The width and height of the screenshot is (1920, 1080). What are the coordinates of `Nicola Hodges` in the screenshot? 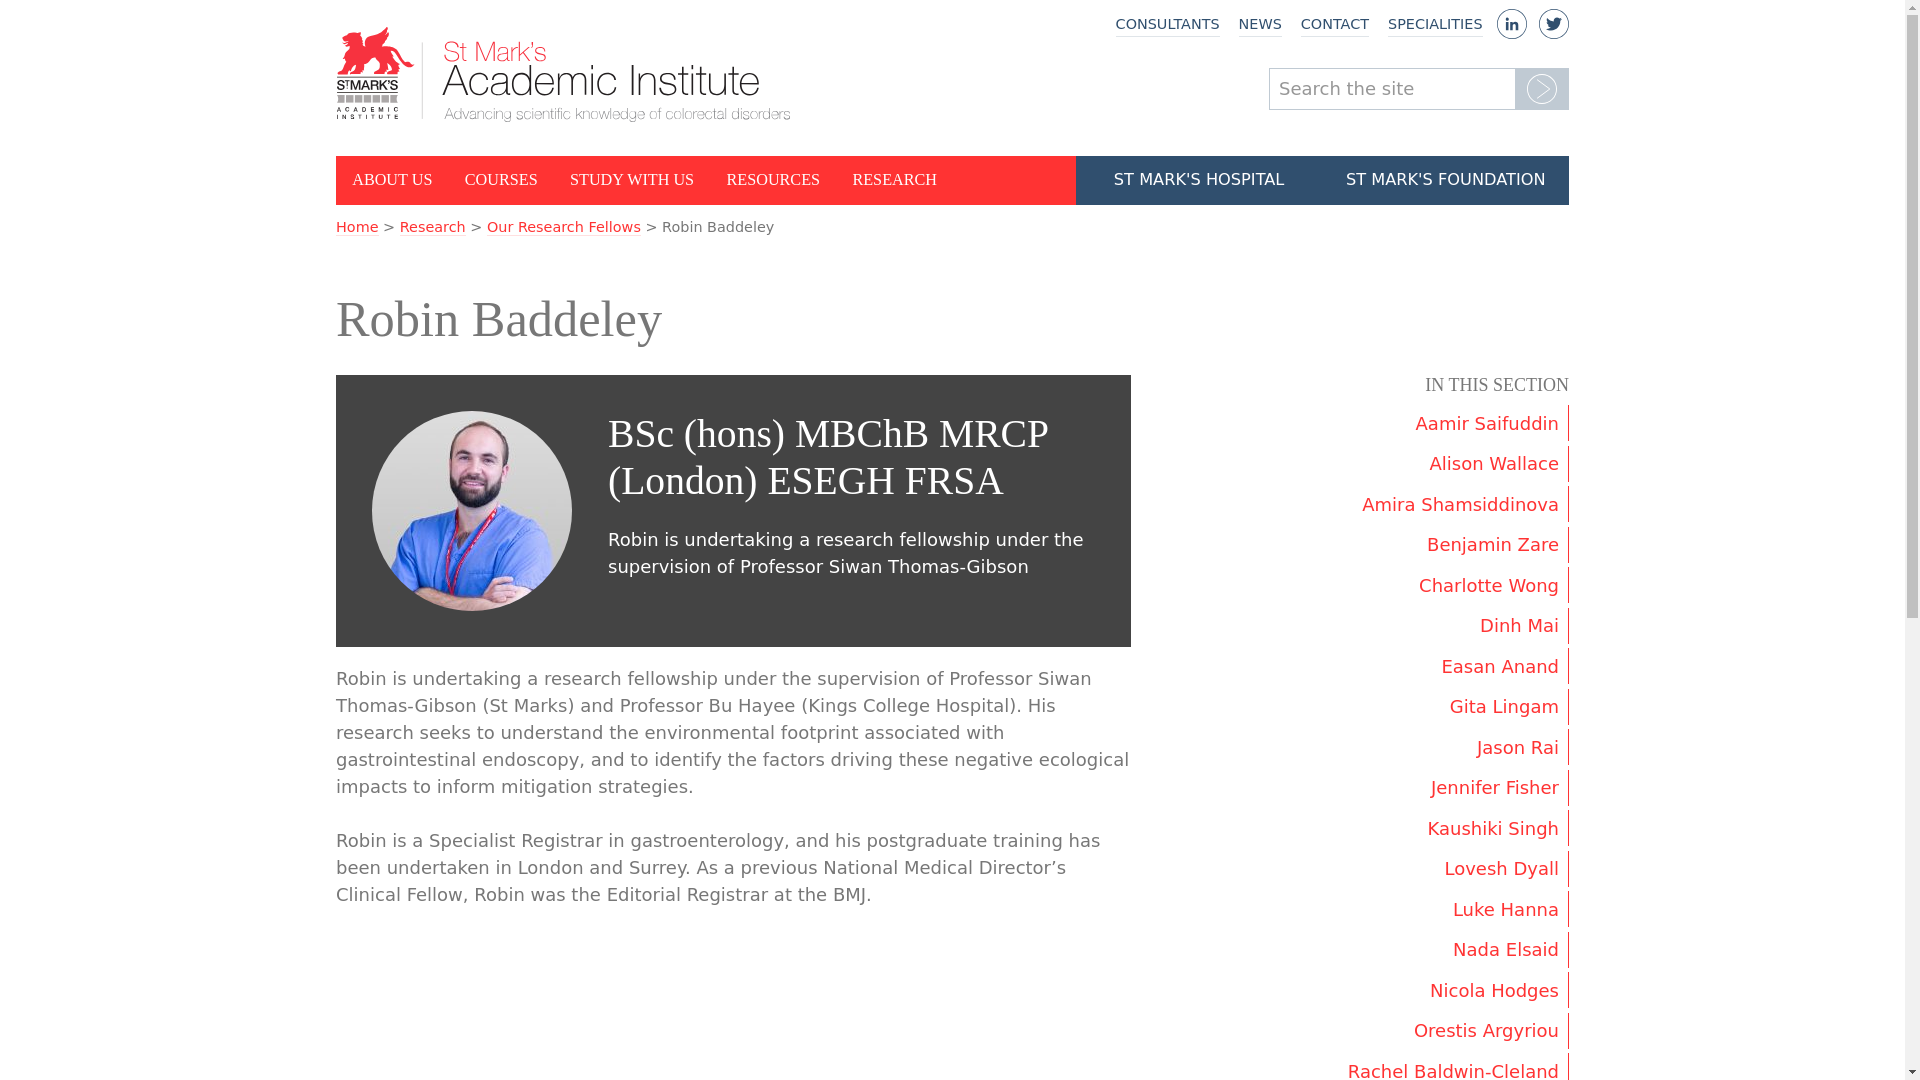 It's located at (1444, 990).